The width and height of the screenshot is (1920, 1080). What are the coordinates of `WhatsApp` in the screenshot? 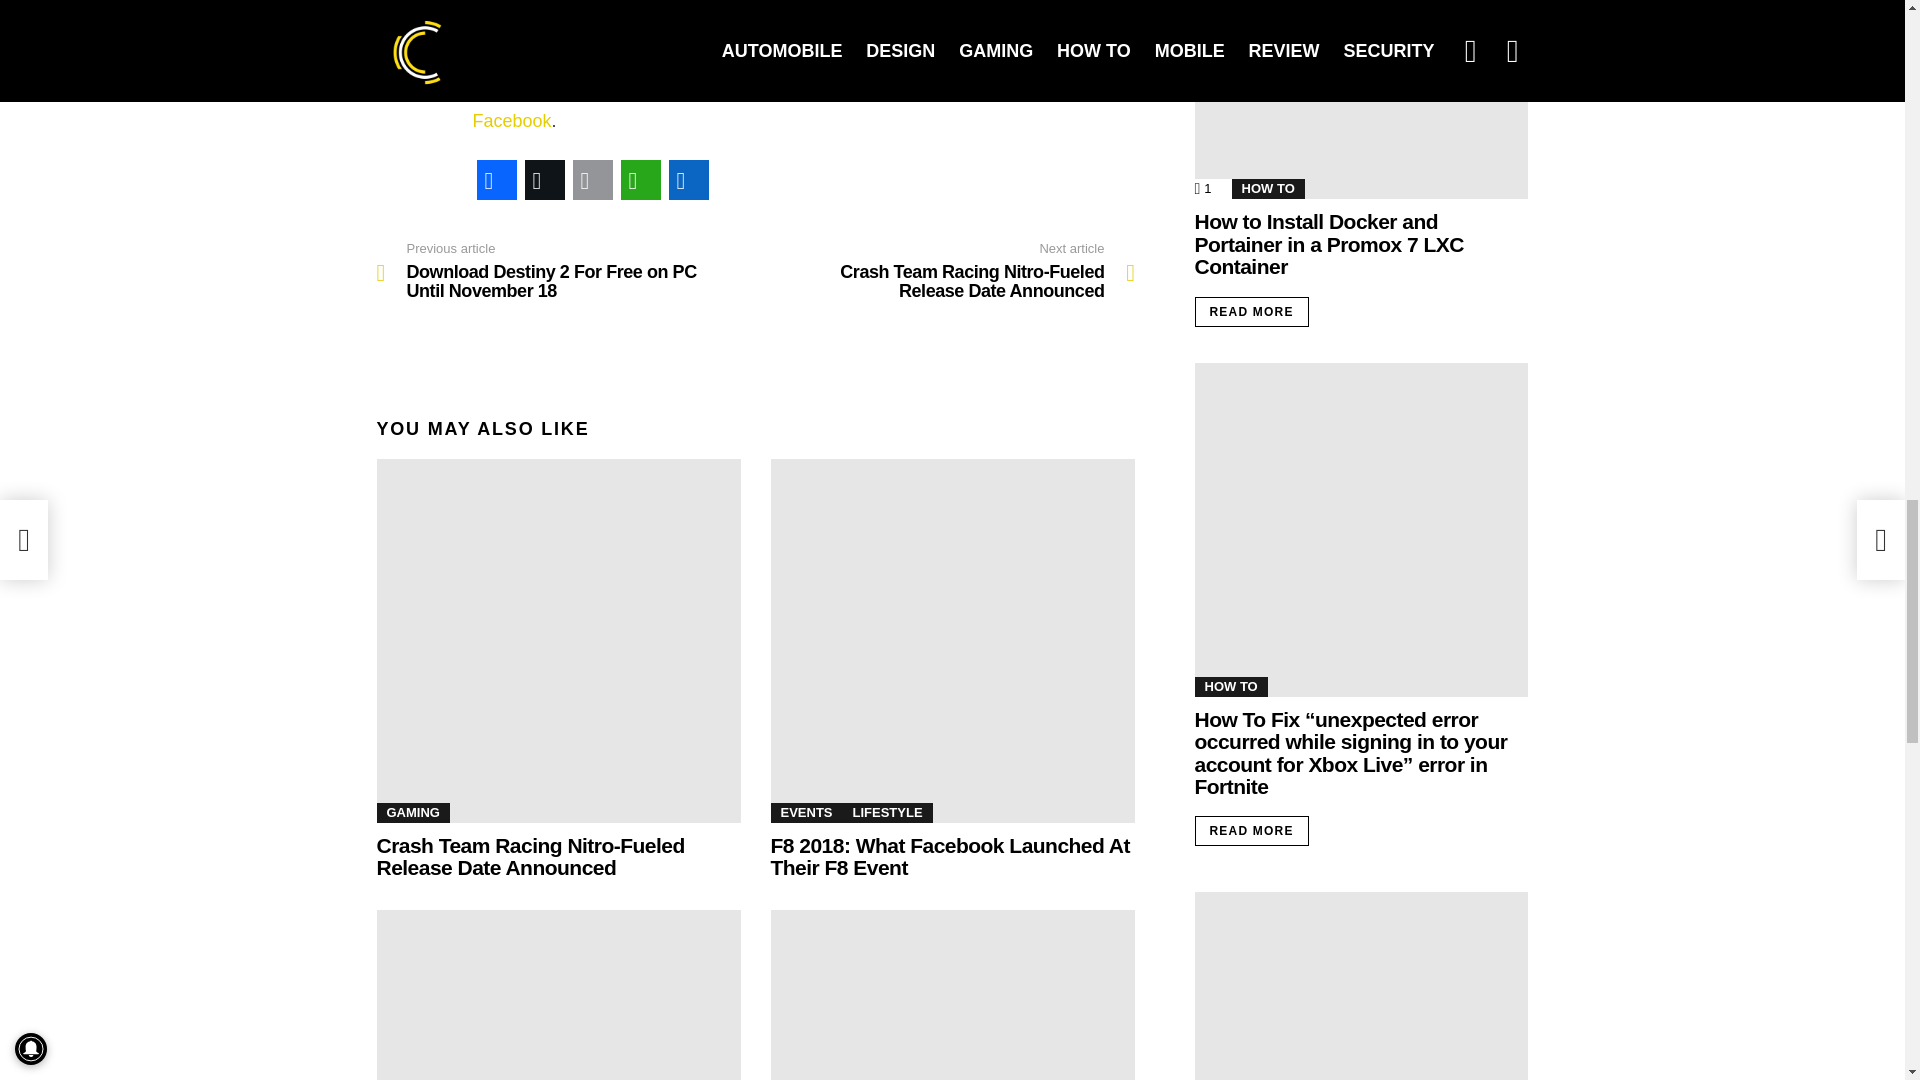 It's located at (640, 180).